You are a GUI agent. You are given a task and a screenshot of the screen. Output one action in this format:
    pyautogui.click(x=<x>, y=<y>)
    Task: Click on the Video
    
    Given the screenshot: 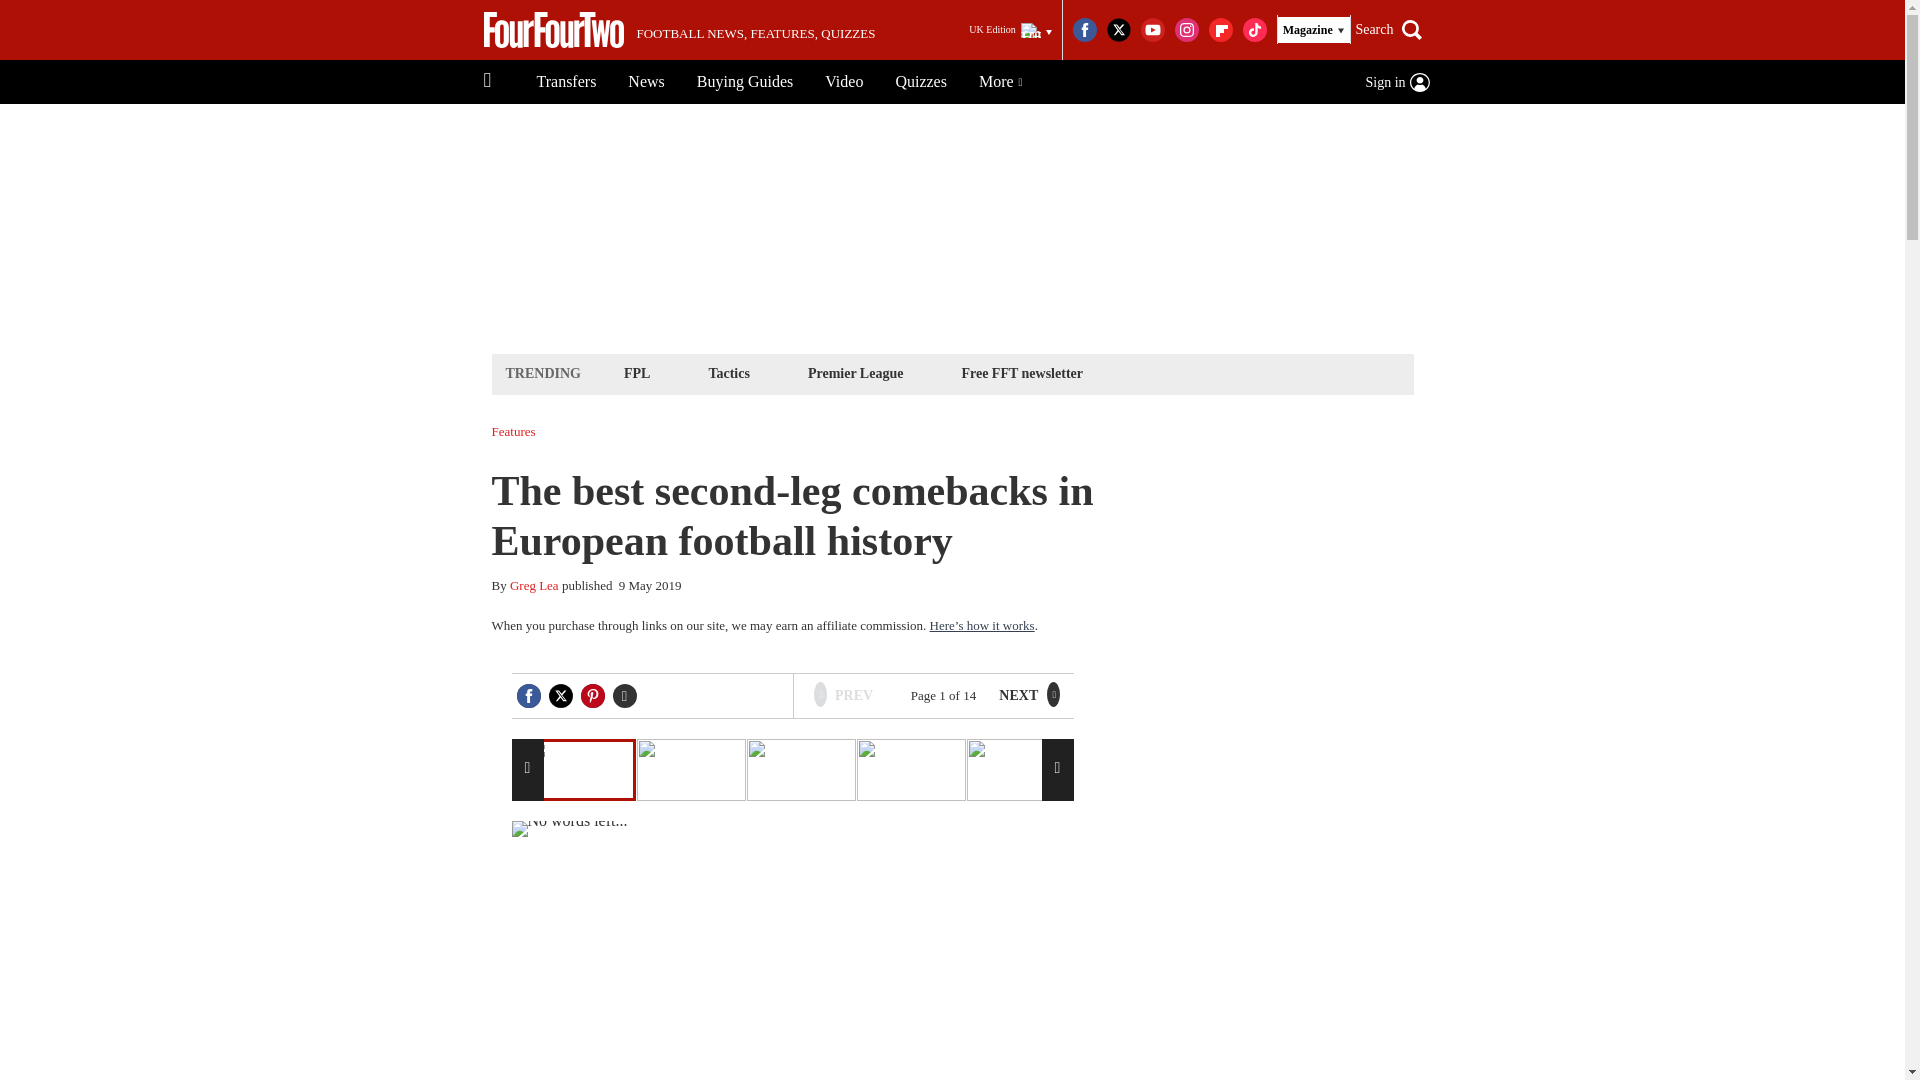 What is the action you would take?
    pyautogui.click(x=844, y=82)
    